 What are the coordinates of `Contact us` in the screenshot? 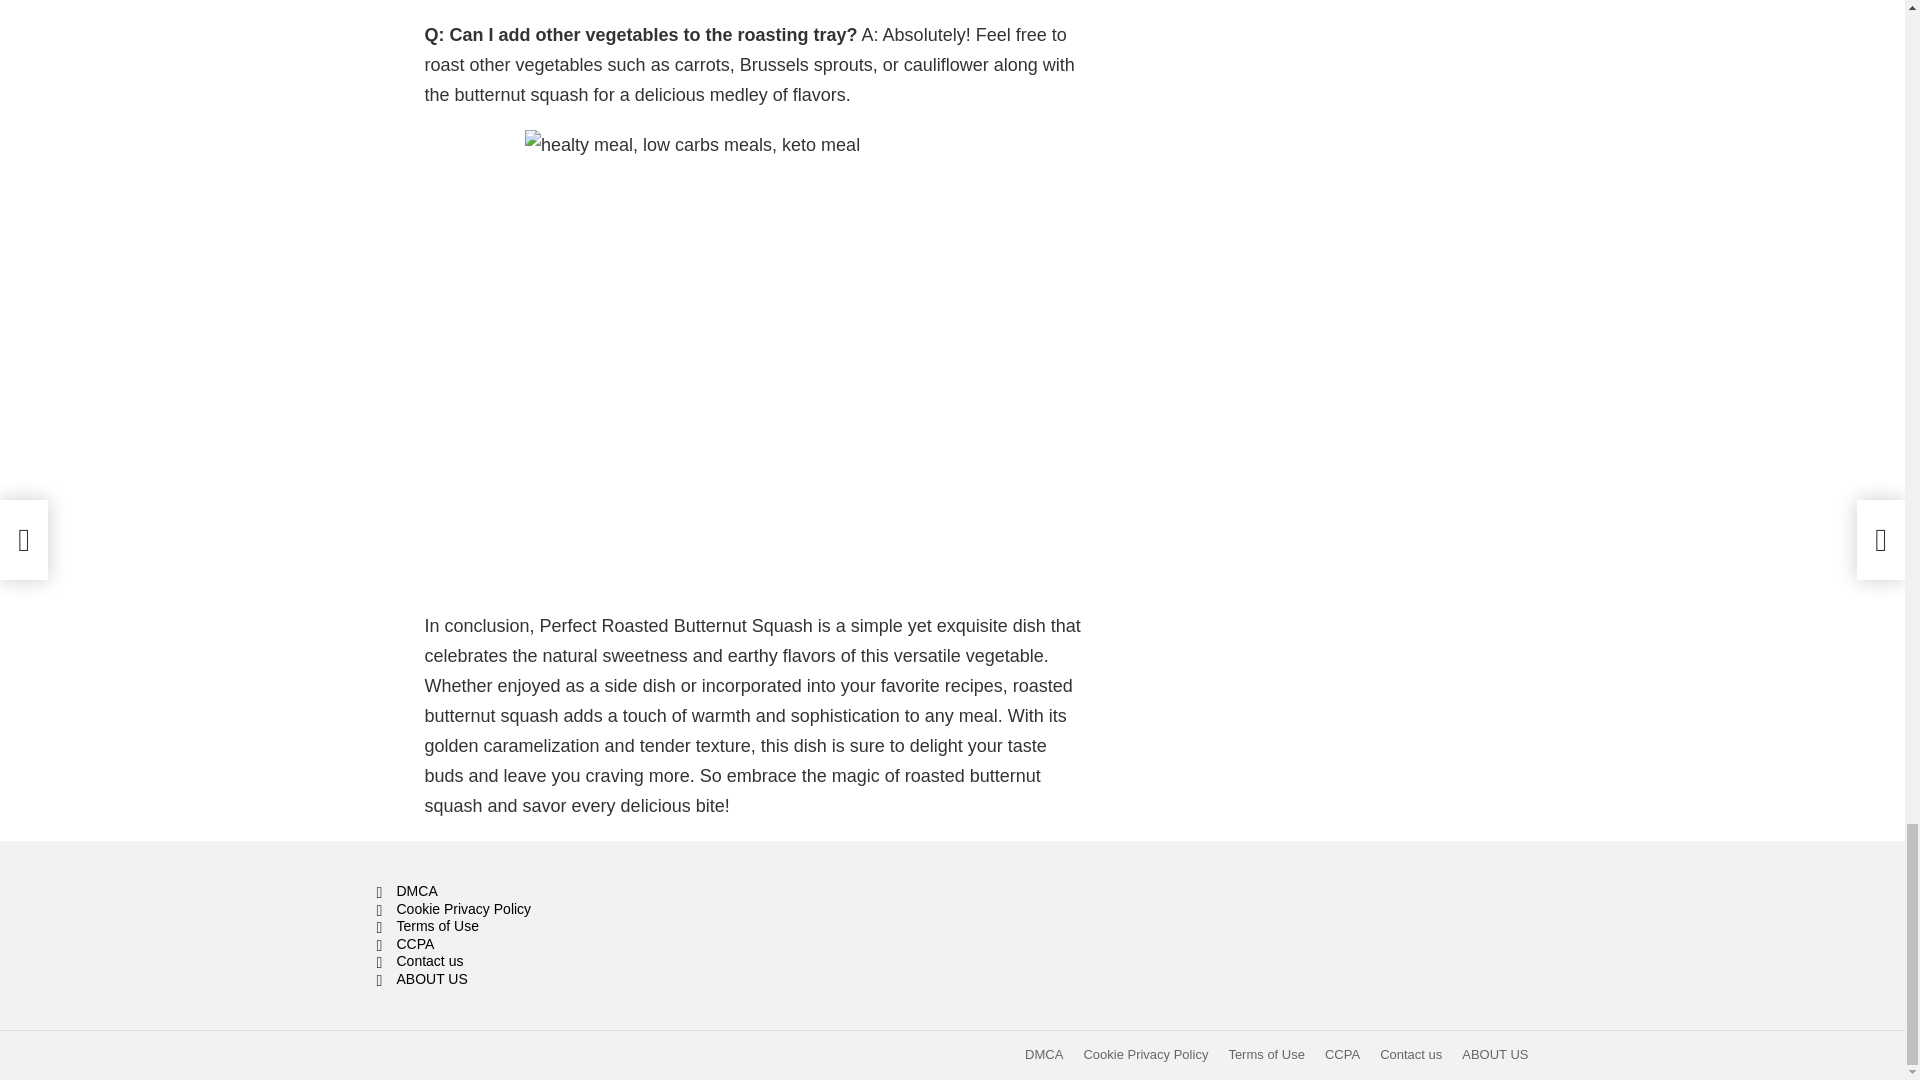 It's located at (1410, 1054).